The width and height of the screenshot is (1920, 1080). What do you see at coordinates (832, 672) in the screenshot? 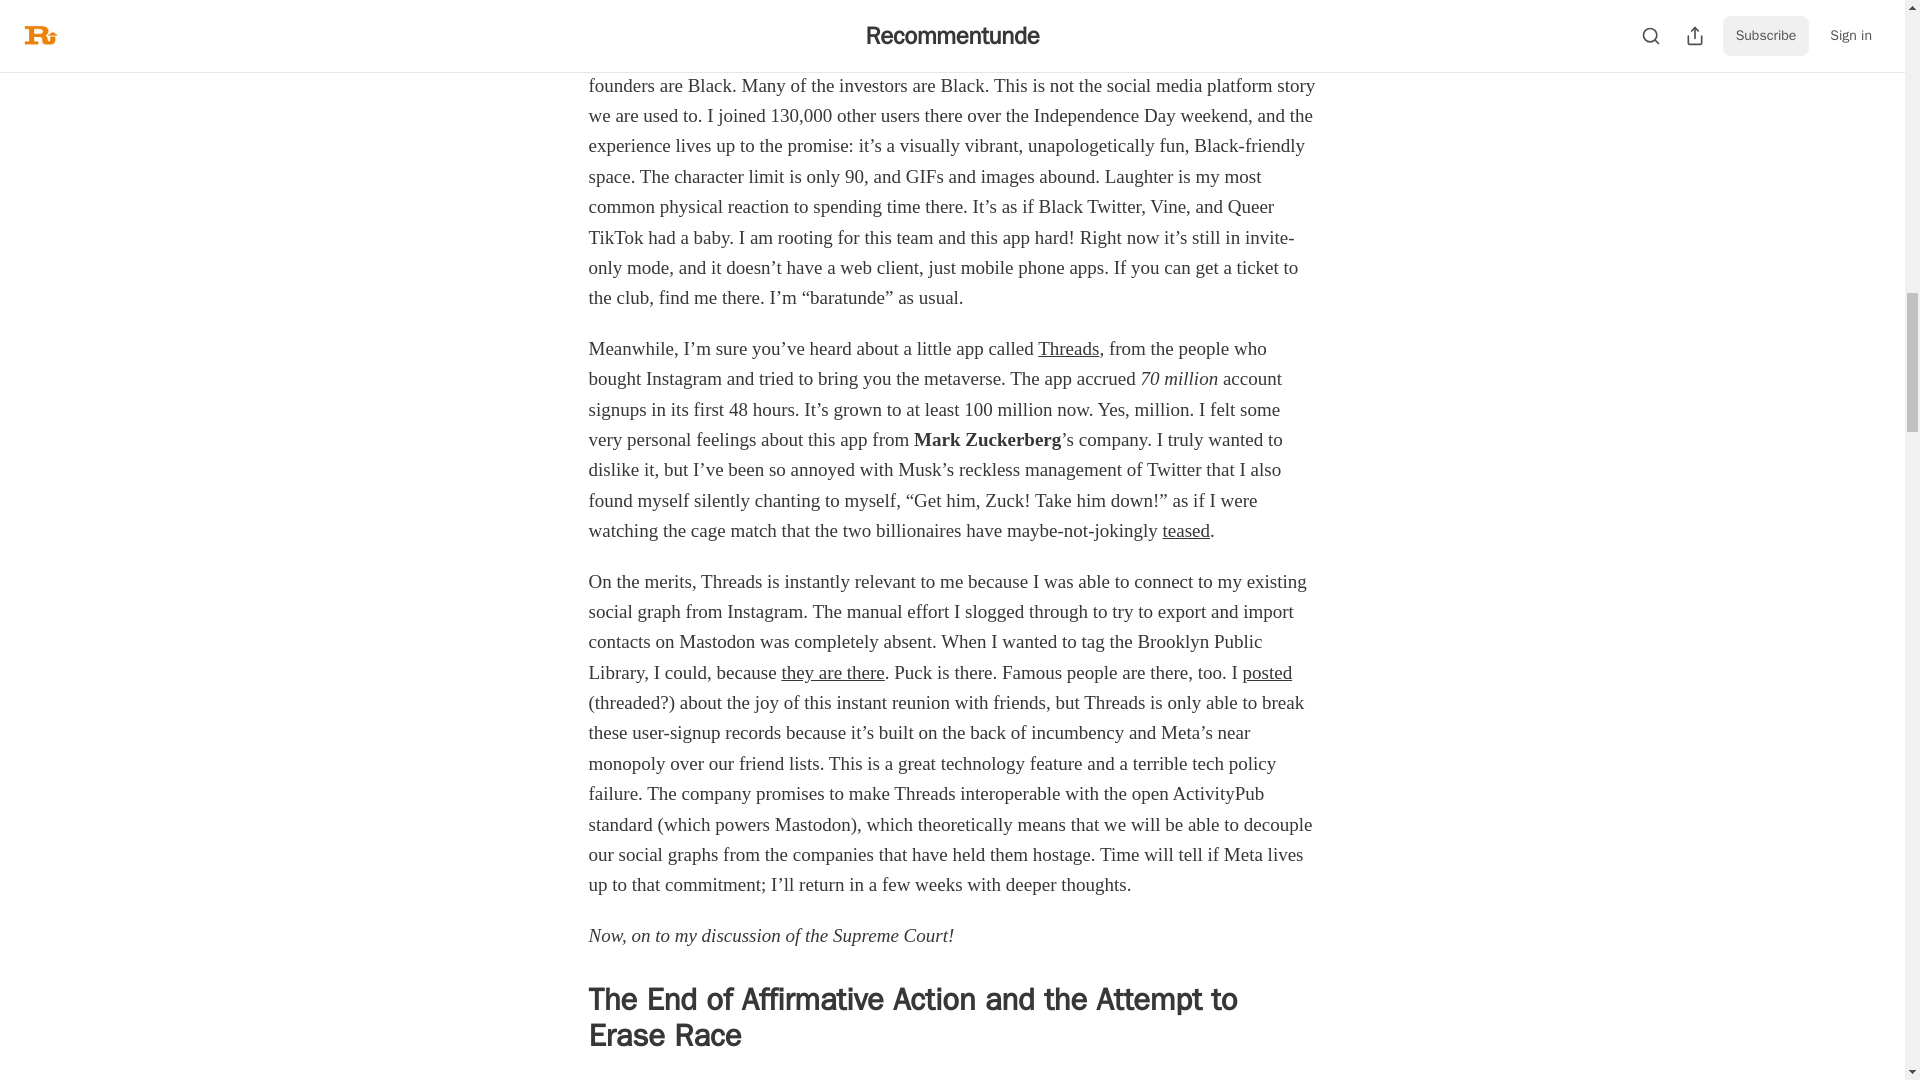
I see `they are there` at bounding box center [832, 672].